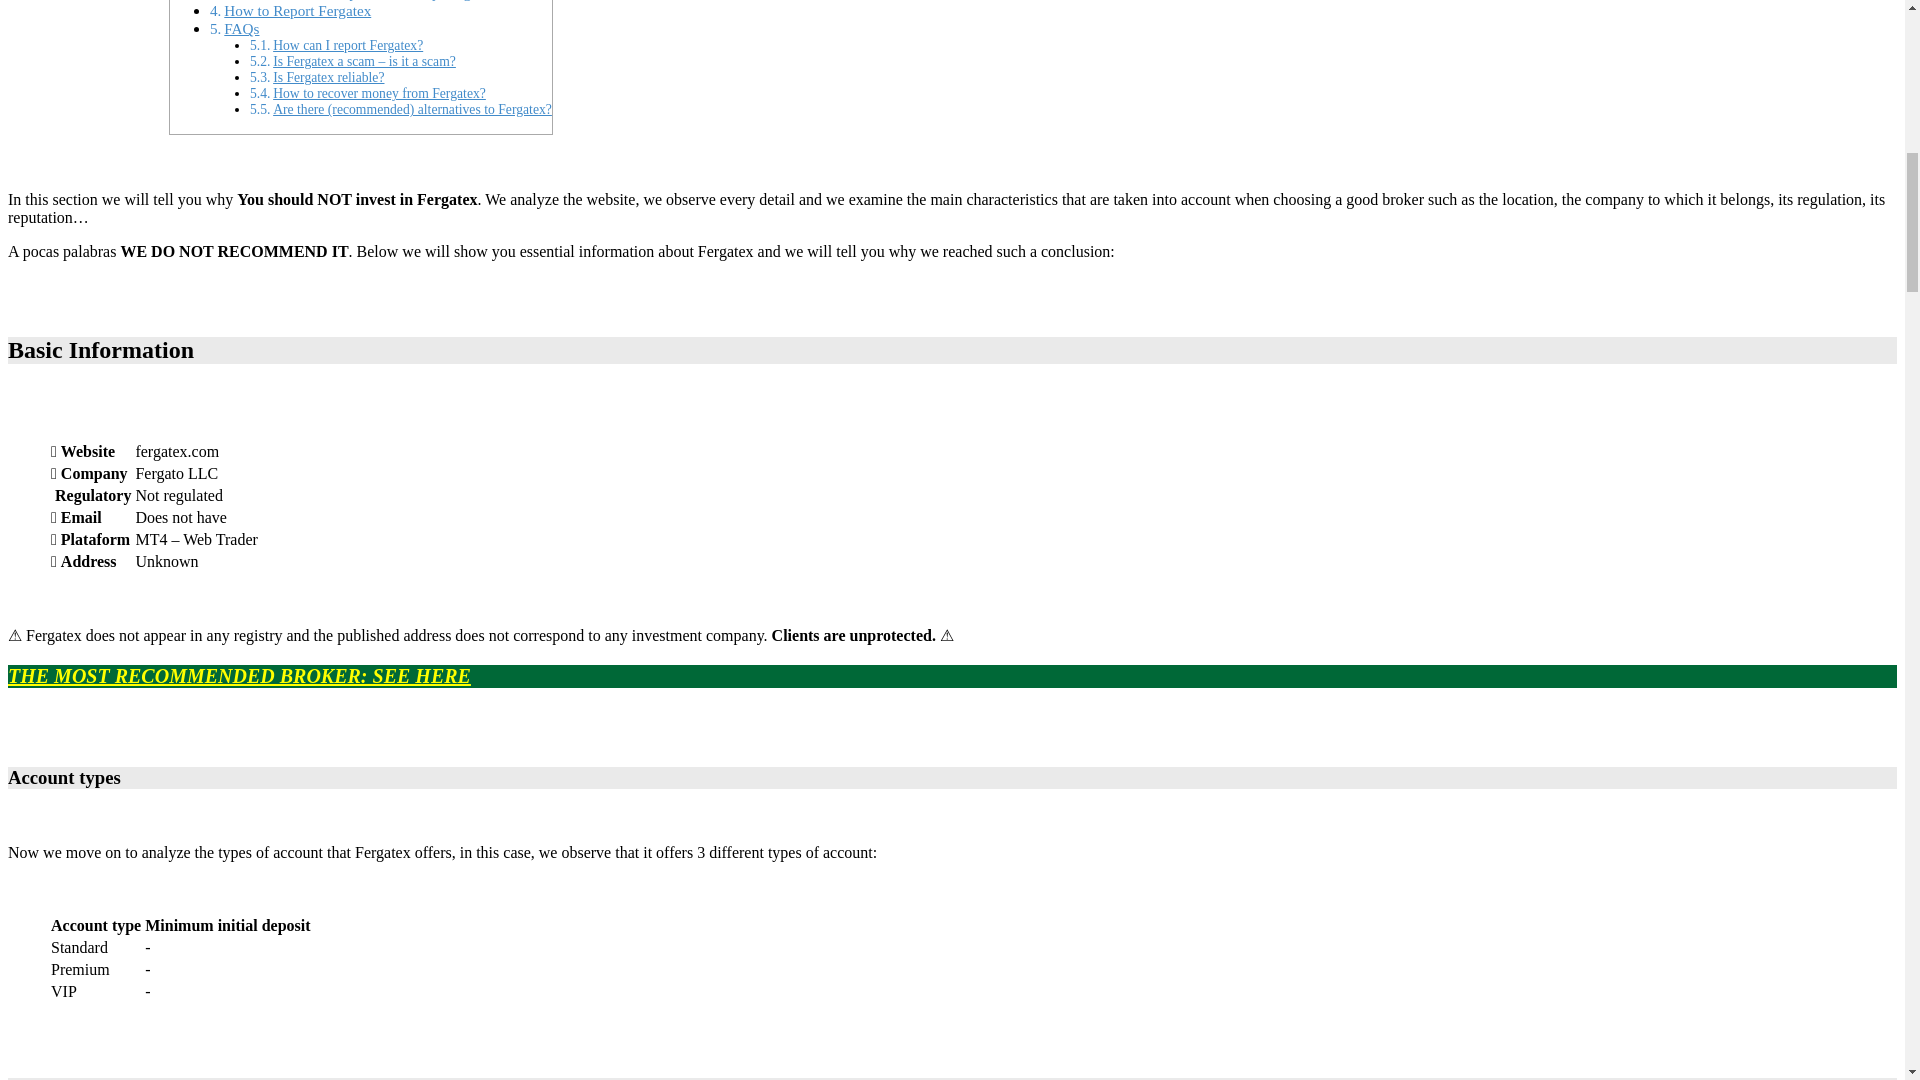  Describe the element at coordinates (378, 94) in the screenshot. I see `How to recover money from Fergatex?` at that location.